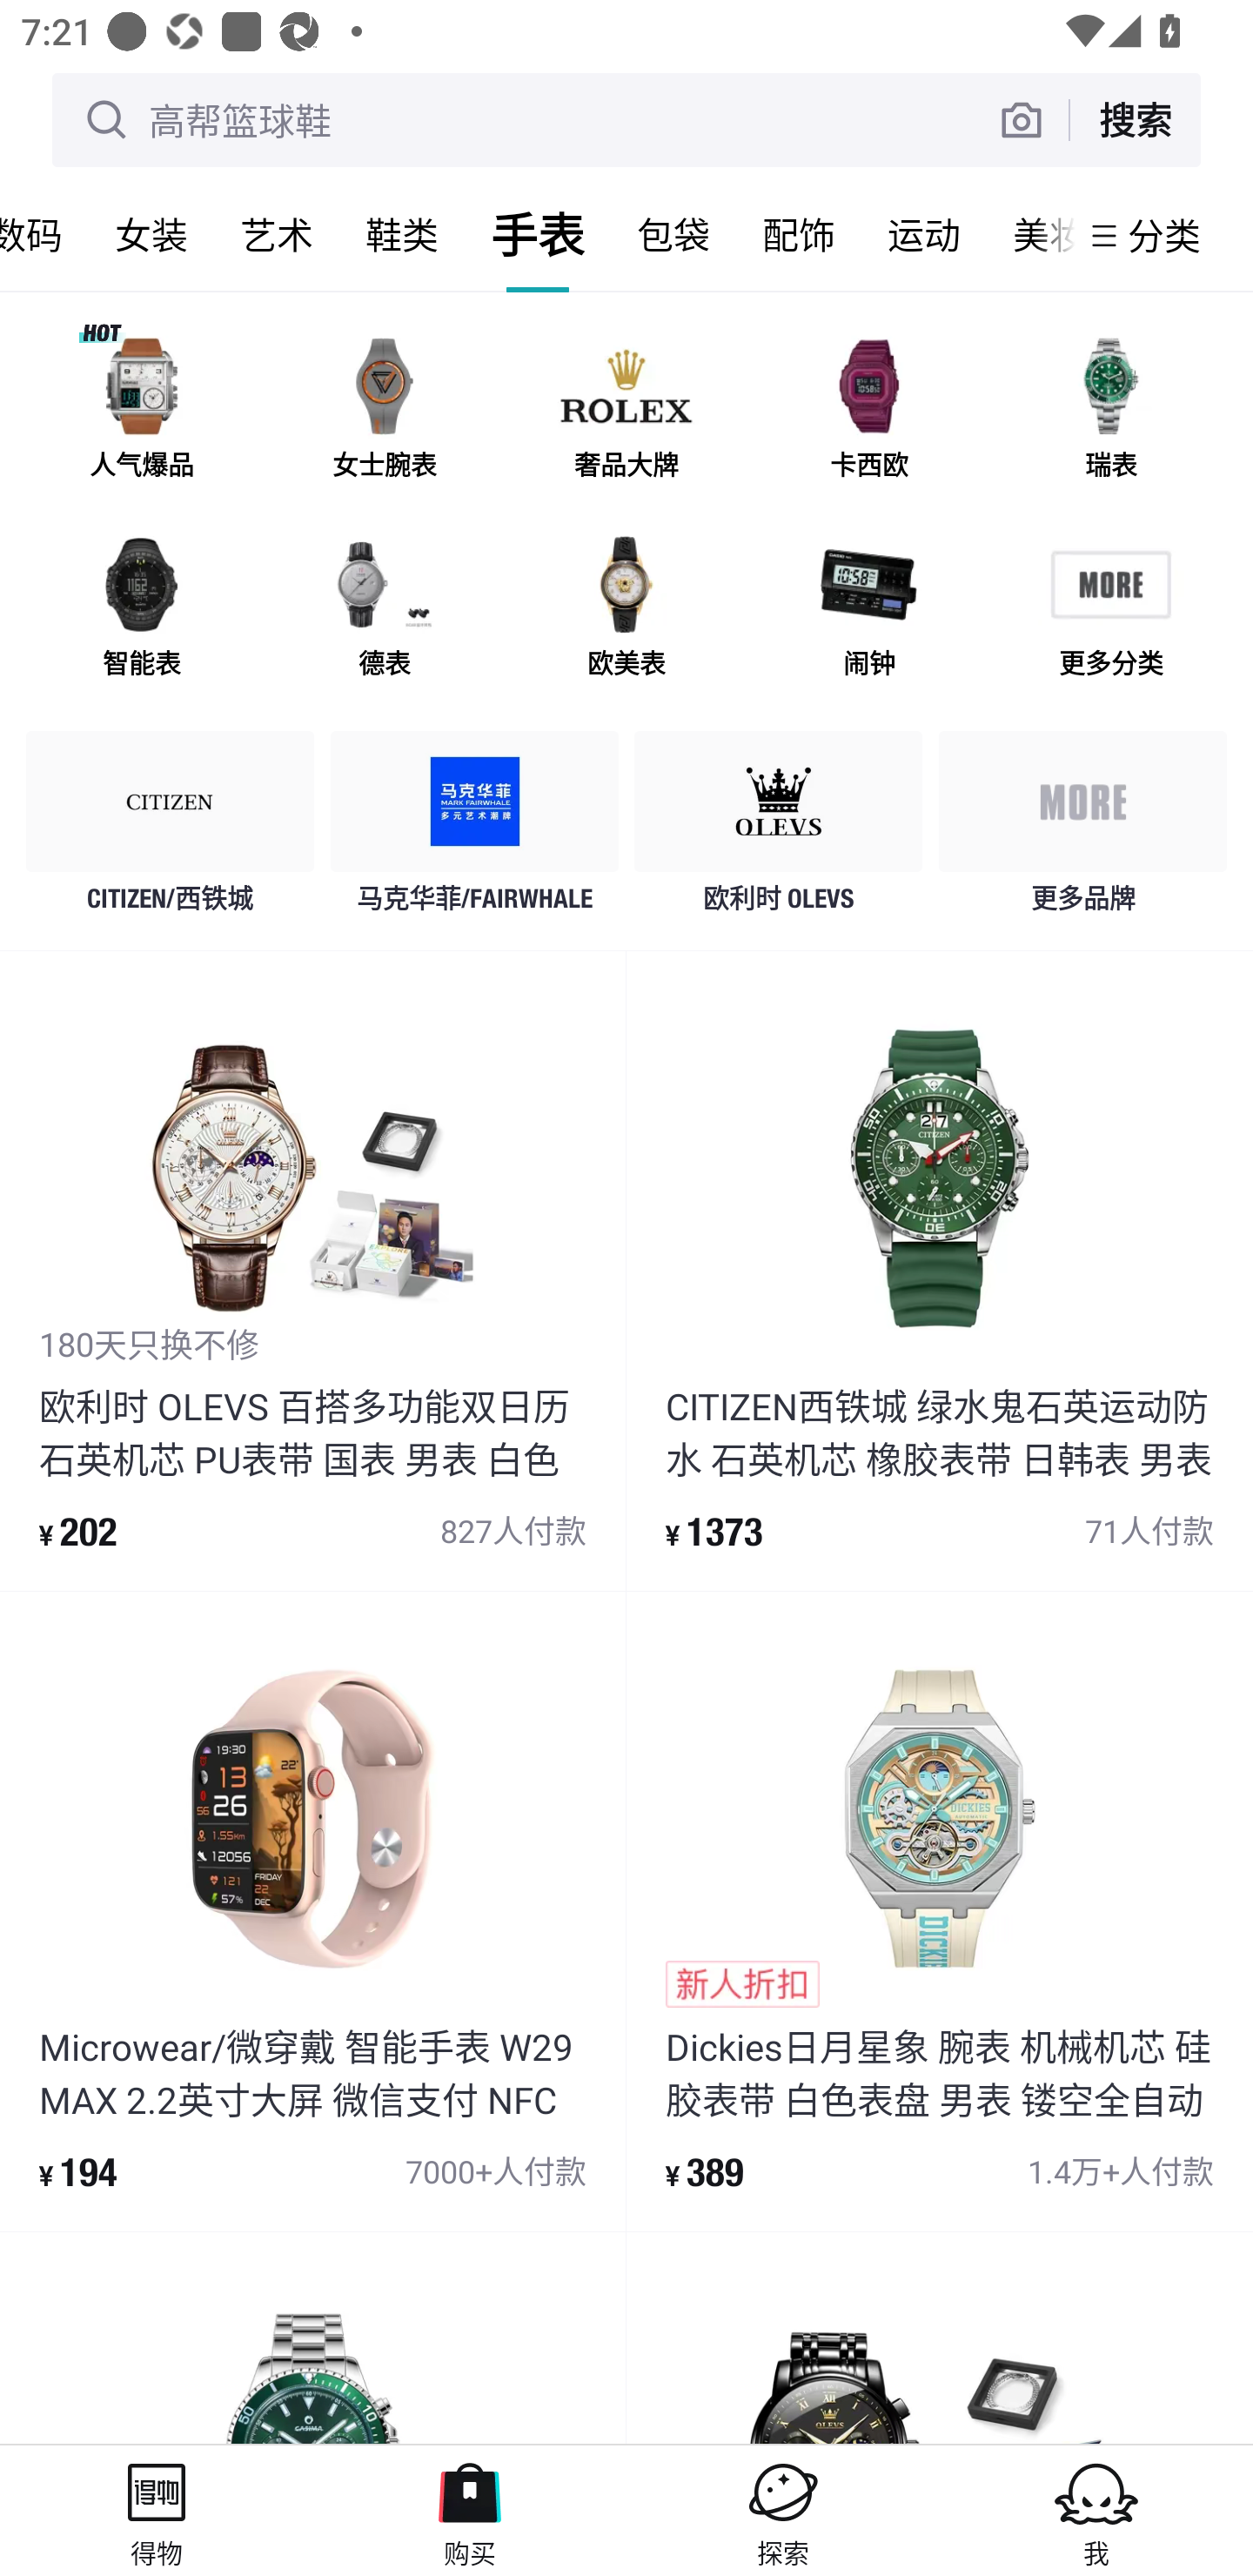  What do you see at coordinates (1082, 830) in the screenshot?
I see `更多品牌` at bounding box center [1082, 830].